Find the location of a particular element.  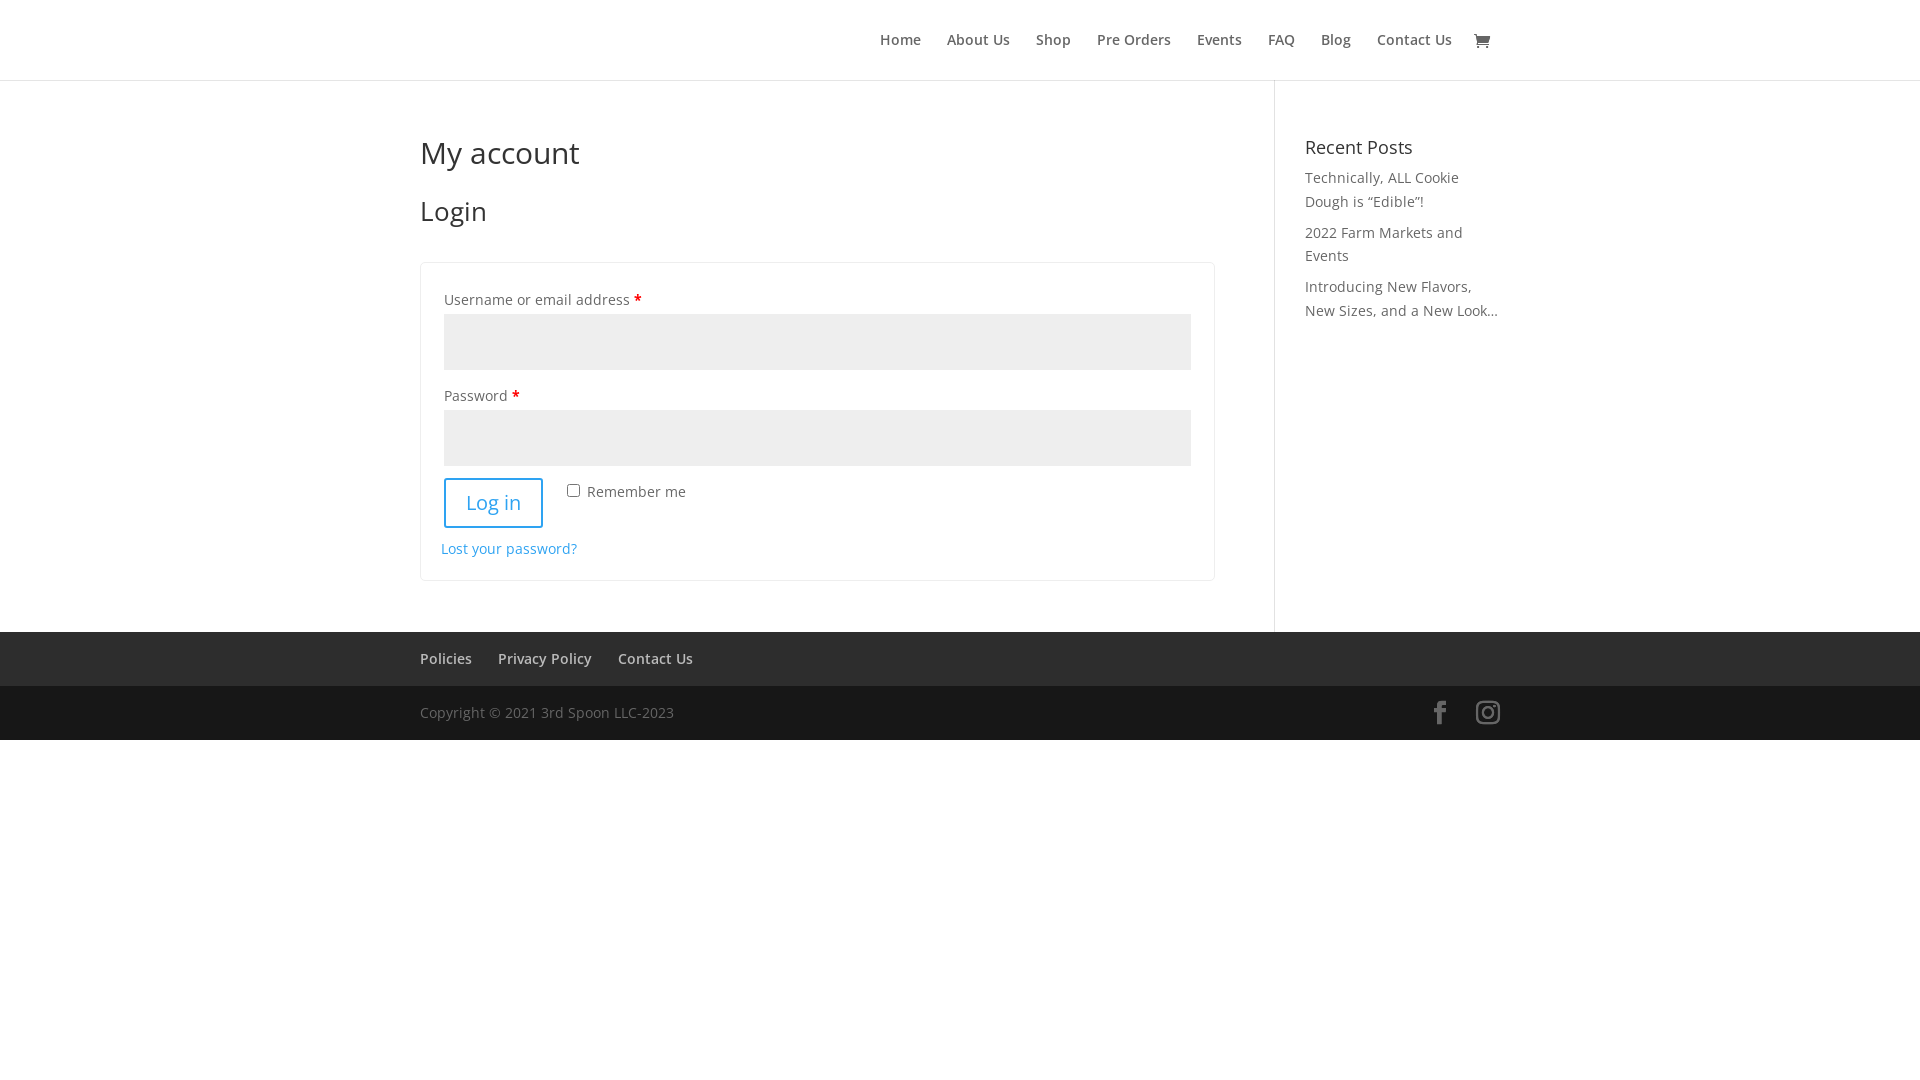

Shop is located at coordinates (1054, 56).